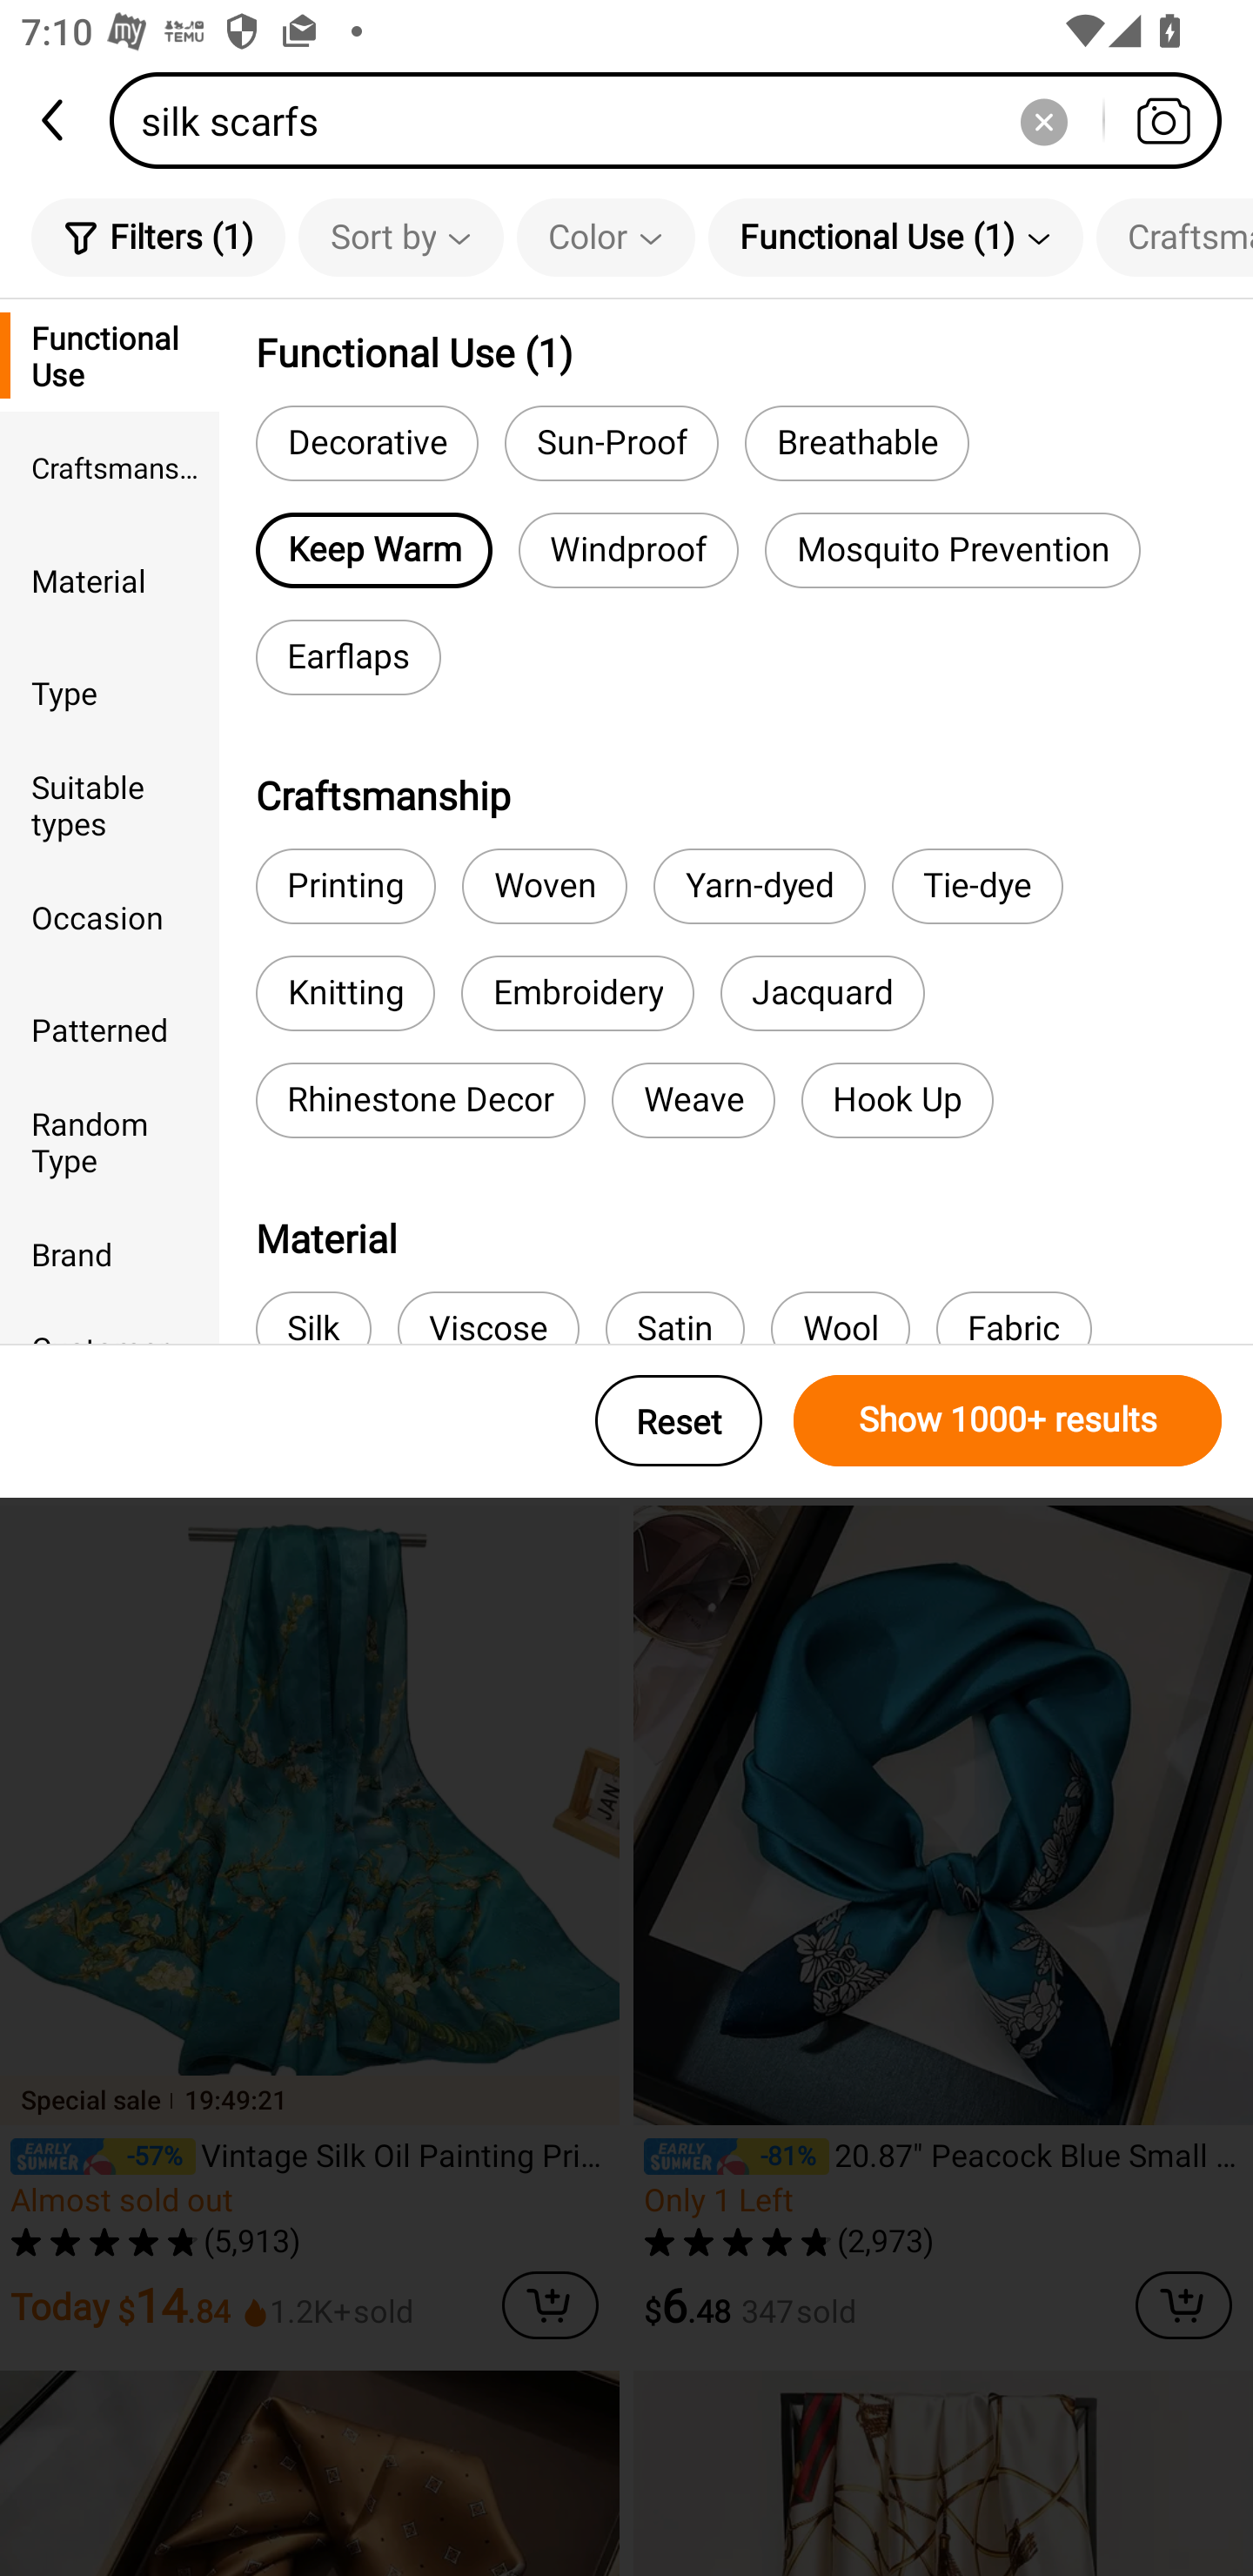 Image resolution: width=1253 pixels, height=2576 pixels. What do you see at coordinates (158, 237) in the screenshot?
I see `Filters (1)` at bounding box center [158, 237].